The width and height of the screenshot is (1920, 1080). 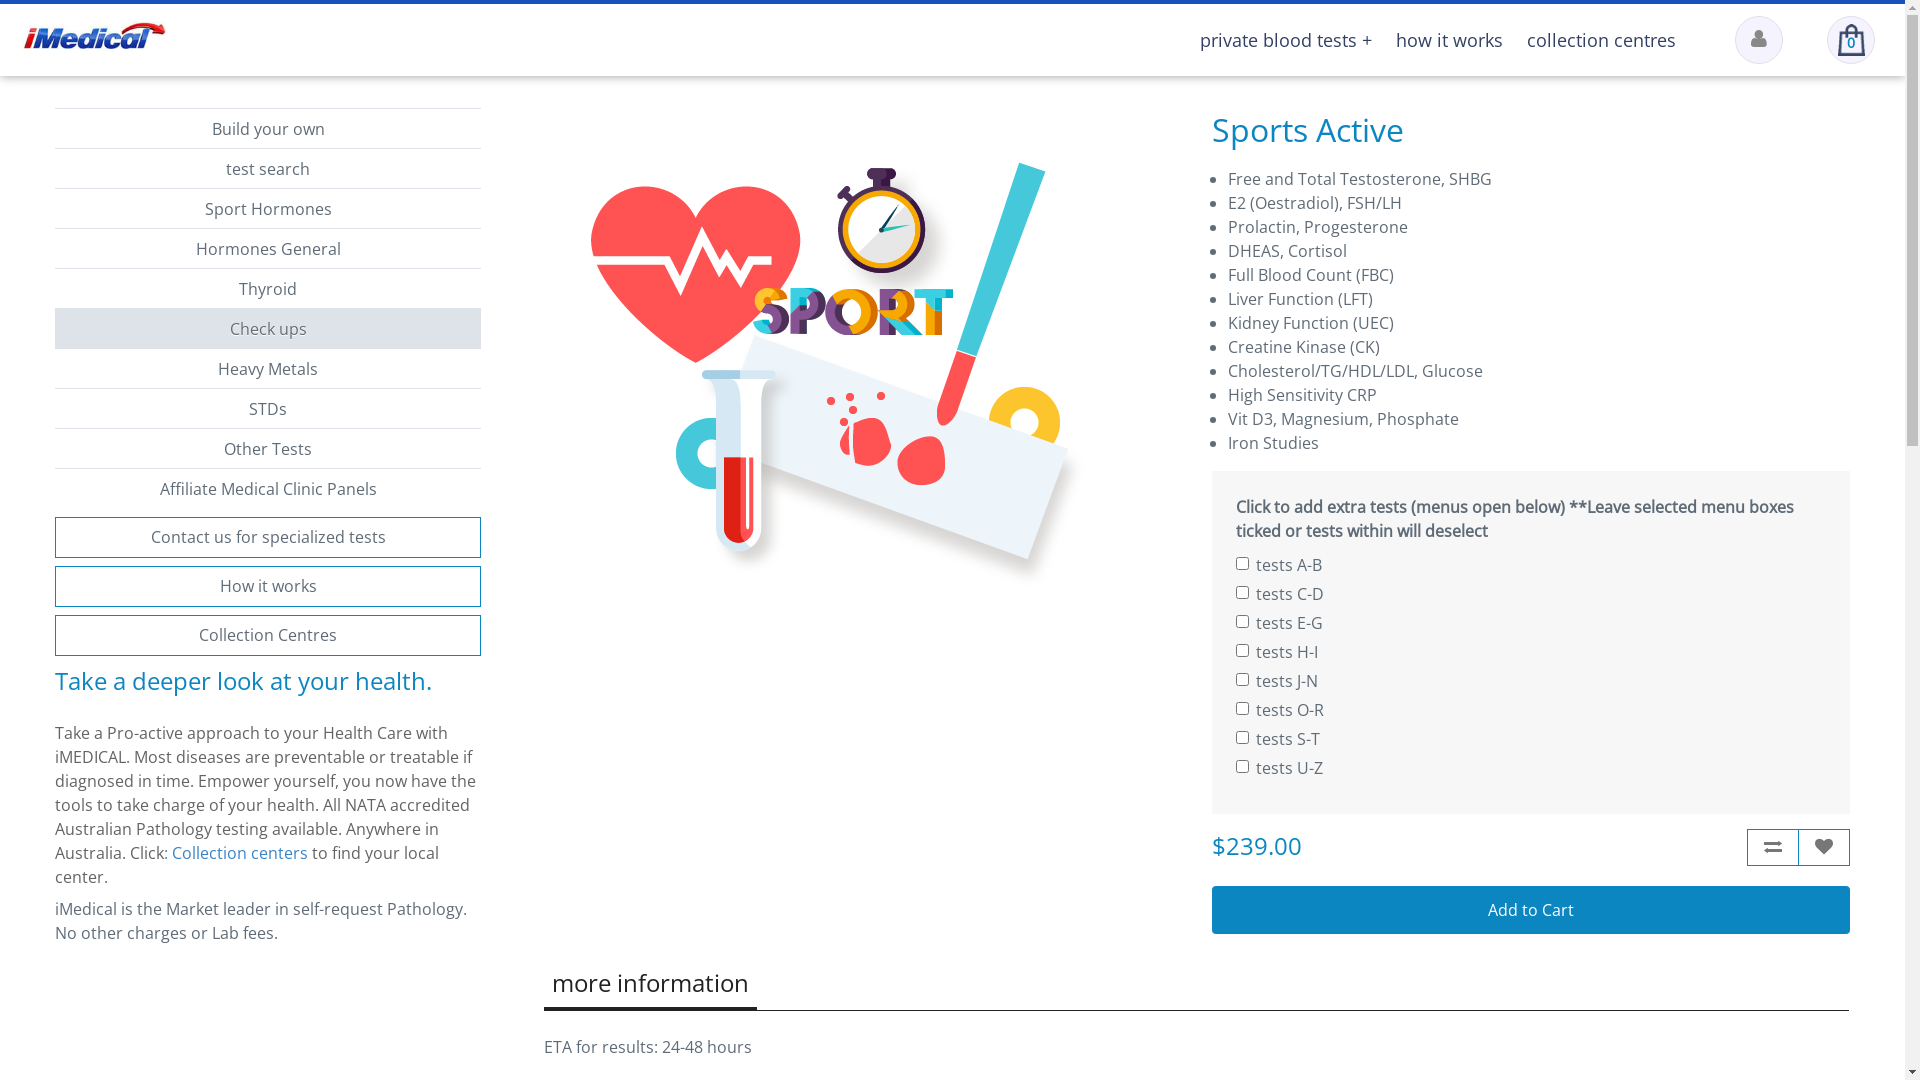 I want to click on Heavy Metals, so click(x=268, y=368).